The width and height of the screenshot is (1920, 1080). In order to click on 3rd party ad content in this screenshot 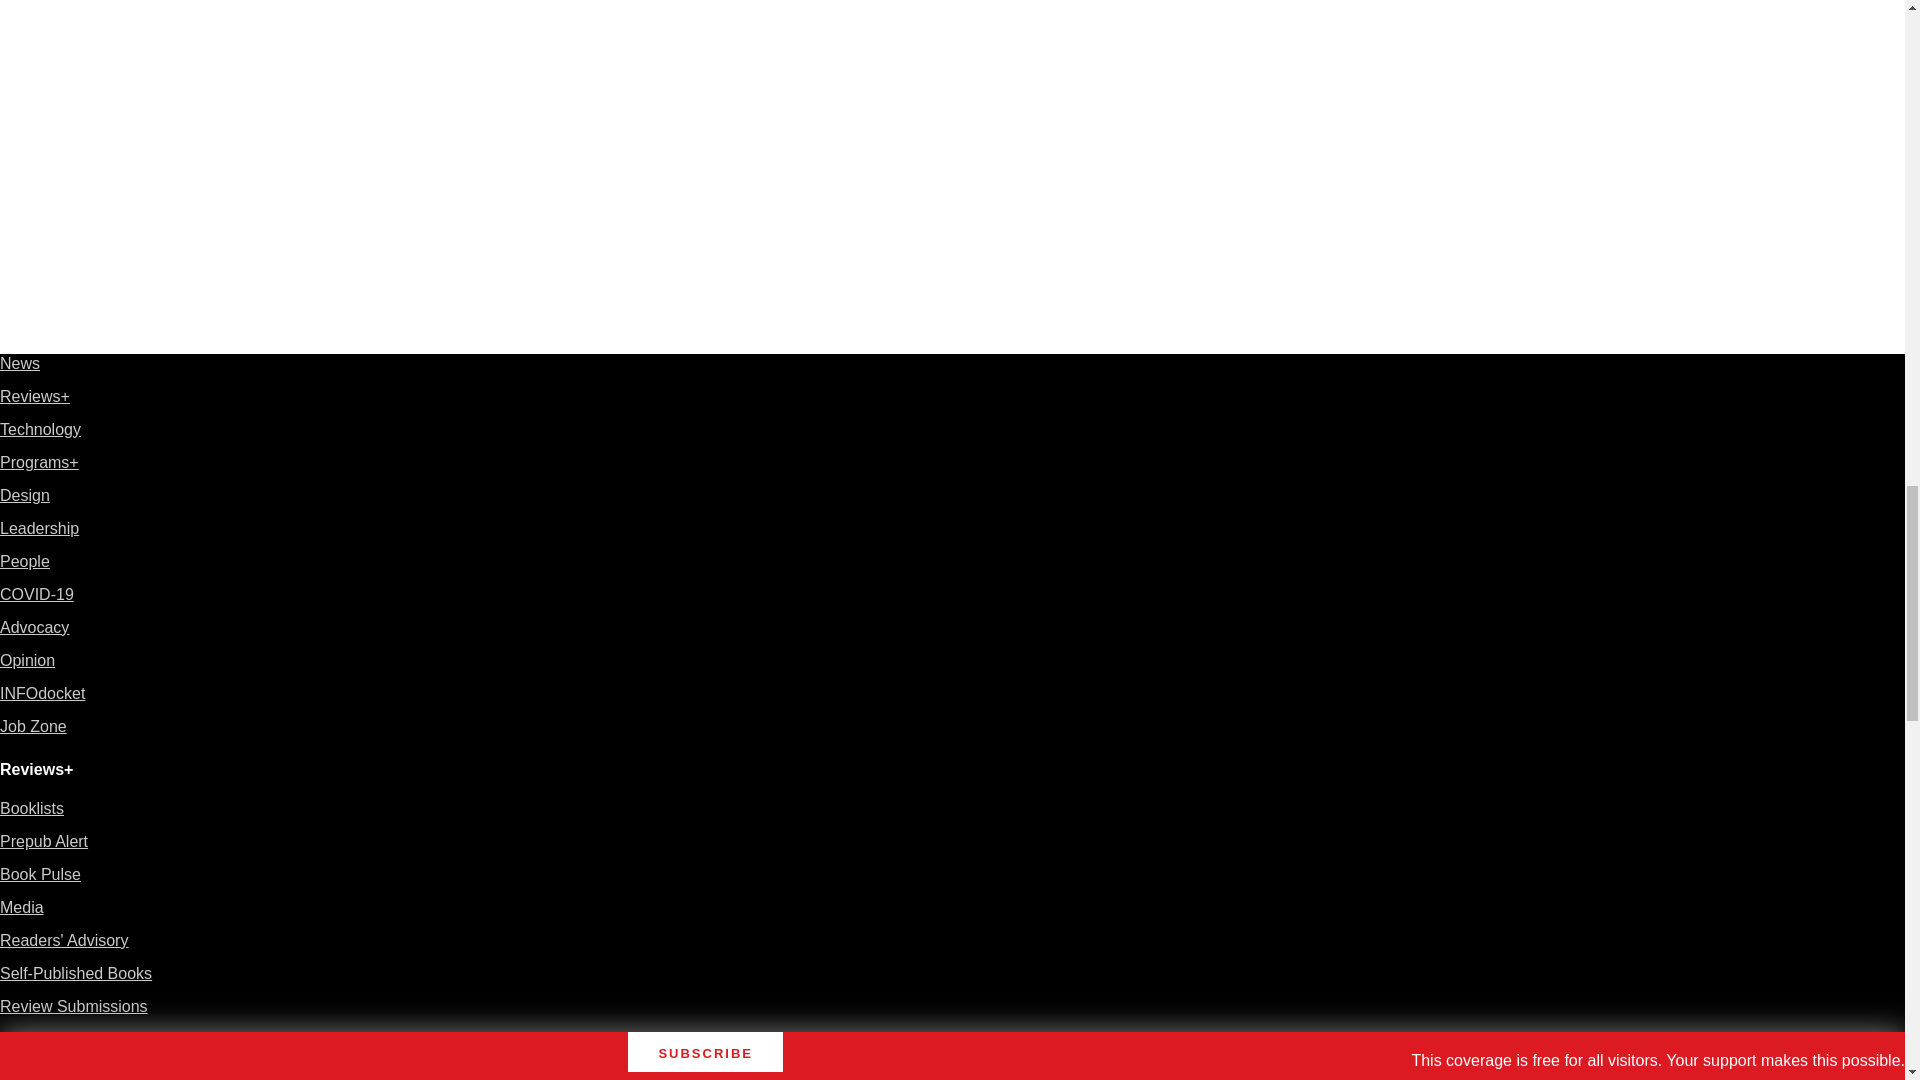, I will do `click(1460, 113)`.